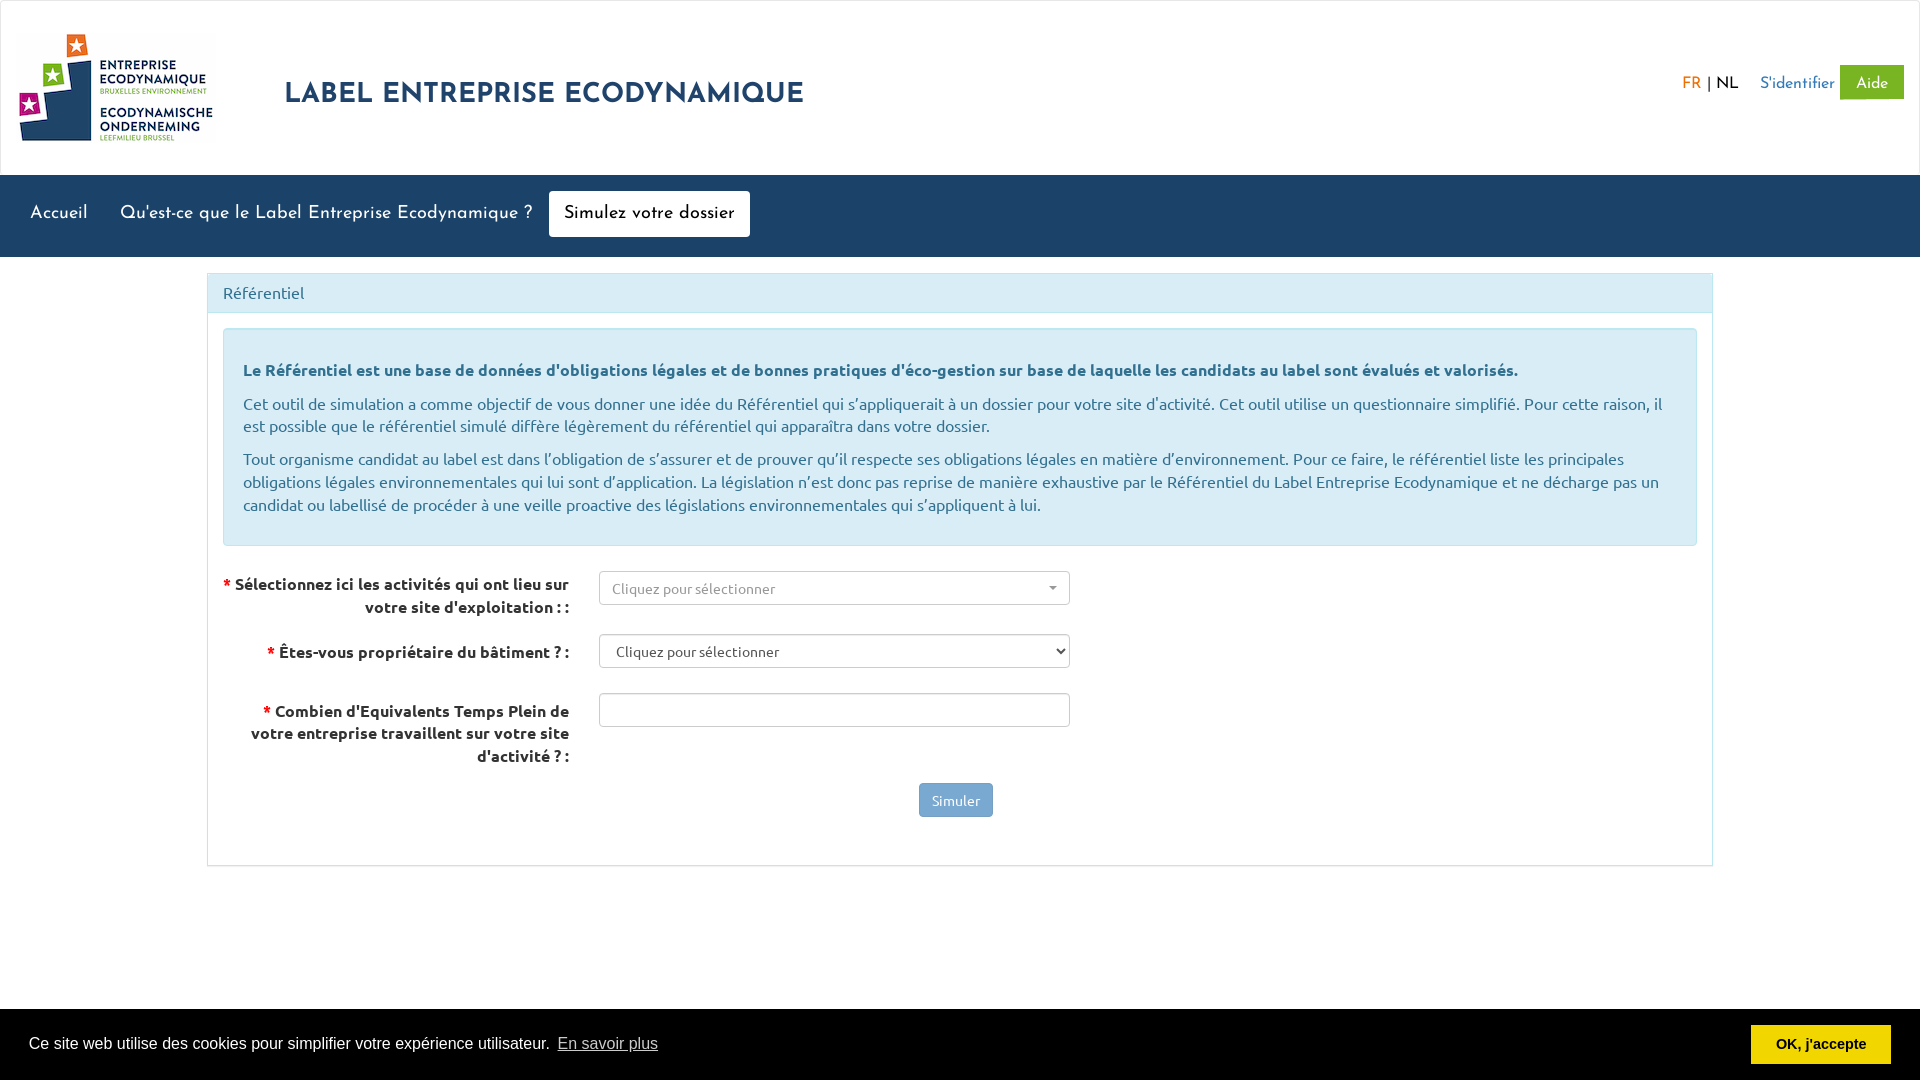  Describe the element at coordinates (1692, 84) in the screenshot. I see `FR` at that location.